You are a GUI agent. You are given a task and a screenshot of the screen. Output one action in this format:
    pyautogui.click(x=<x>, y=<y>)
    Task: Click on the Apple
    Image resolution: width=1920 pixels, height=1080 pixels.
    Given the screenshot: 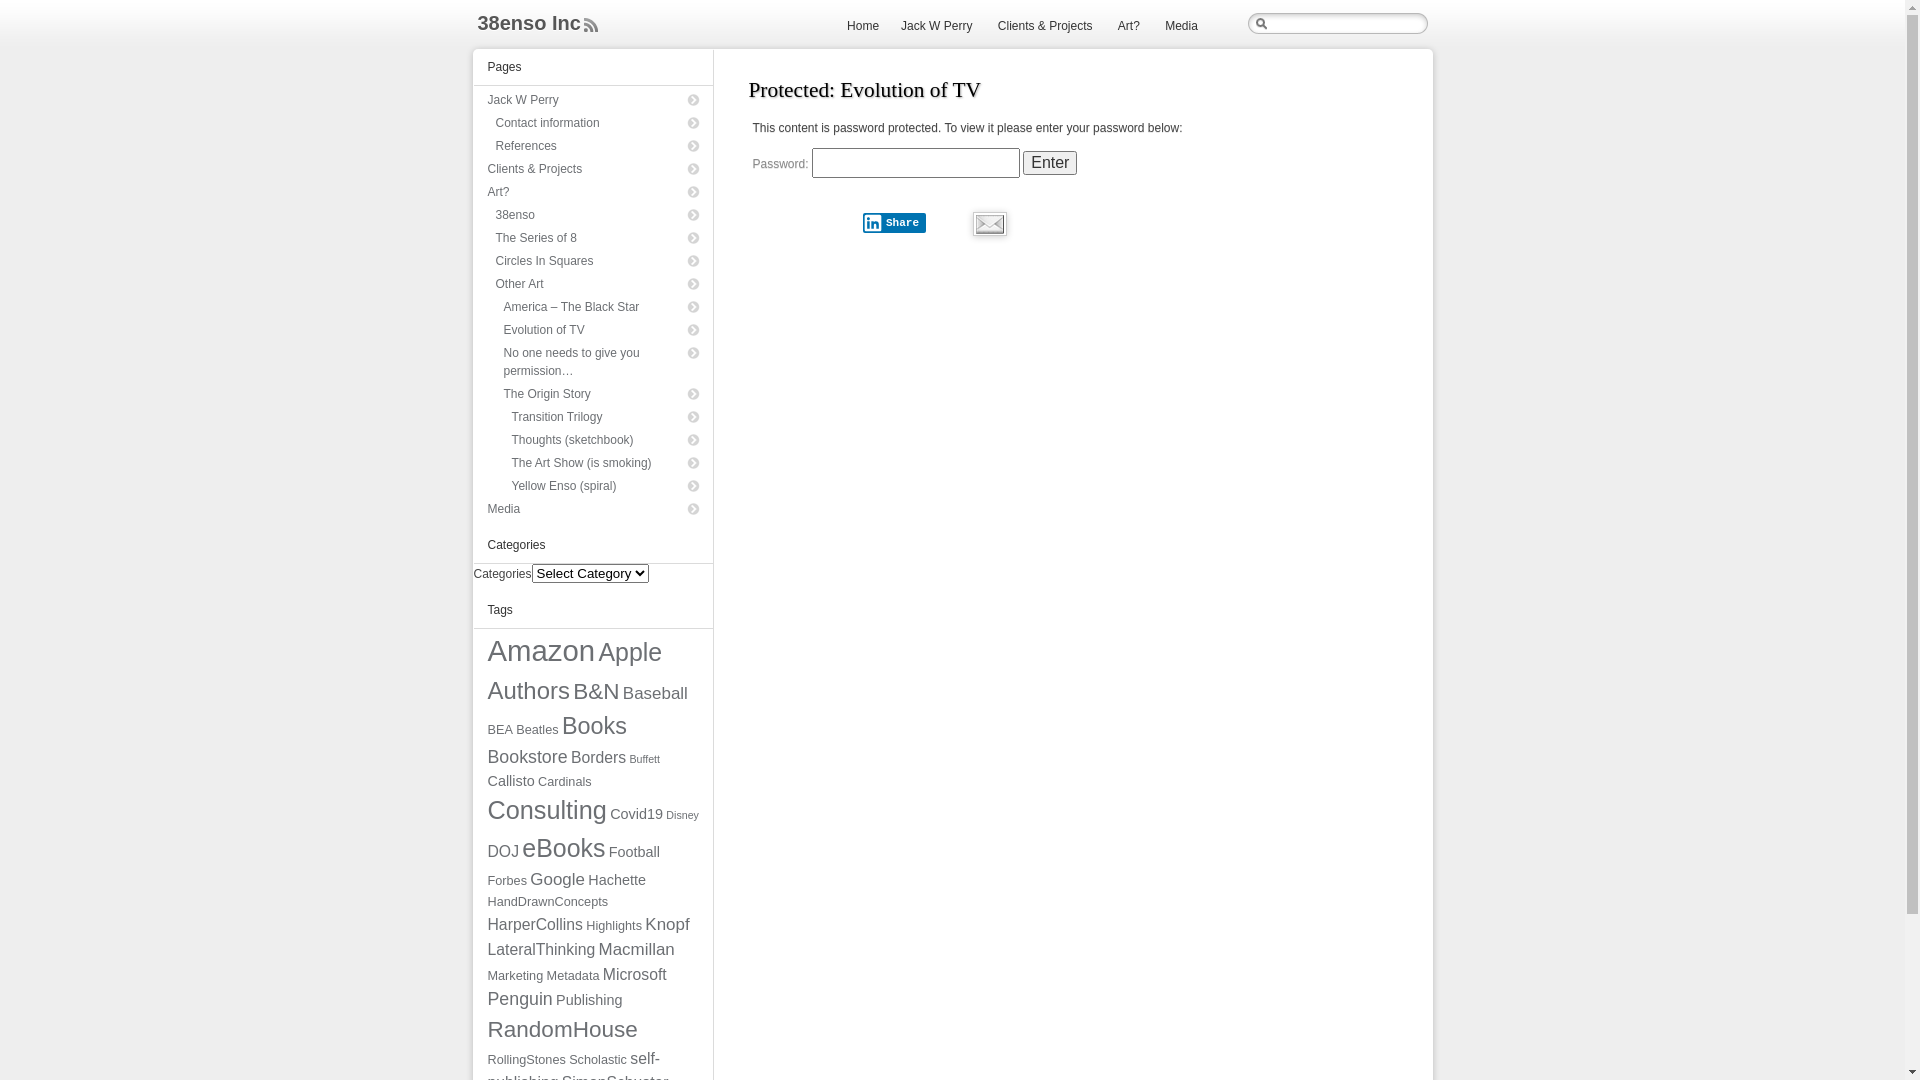 What is the action you would take?
    pyautogui.click(x=630, y=652)
    